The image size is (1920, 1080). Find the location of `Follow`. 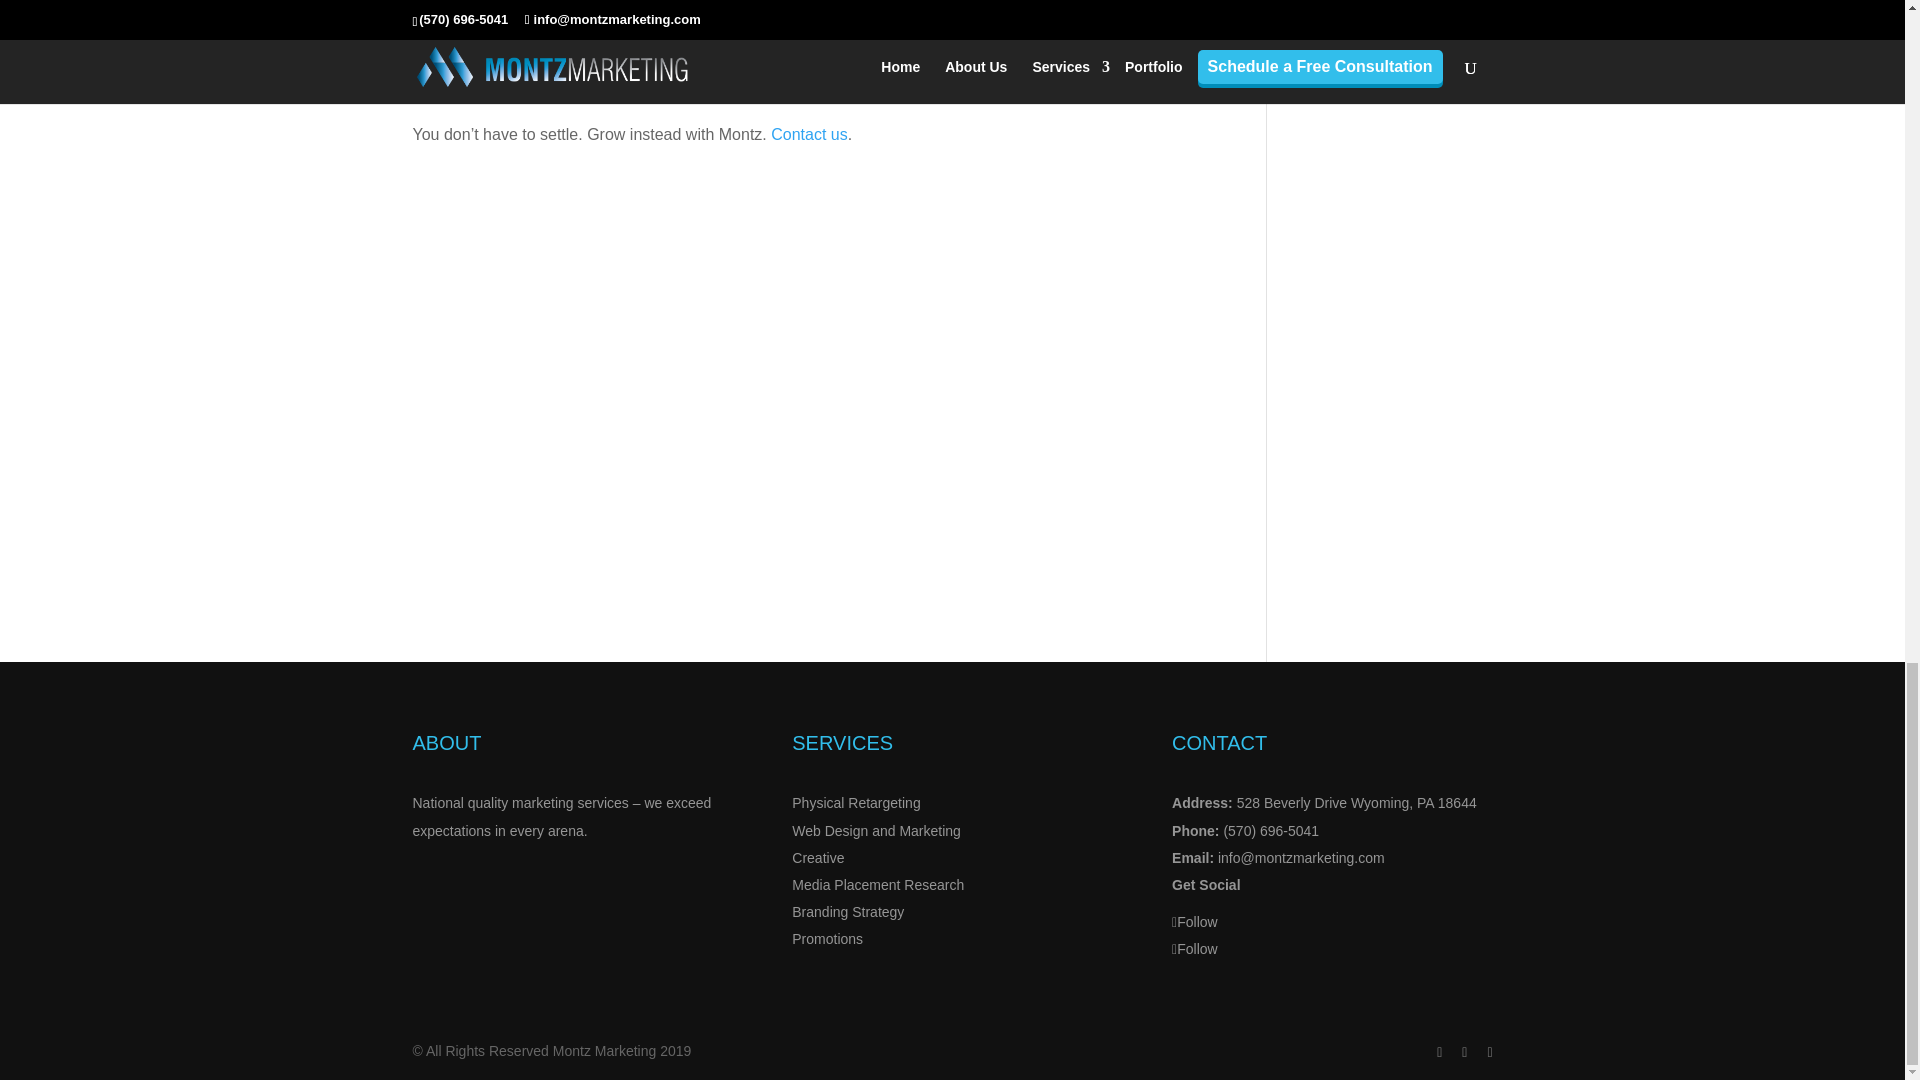

Follow is located at coordinates (1194, 921).